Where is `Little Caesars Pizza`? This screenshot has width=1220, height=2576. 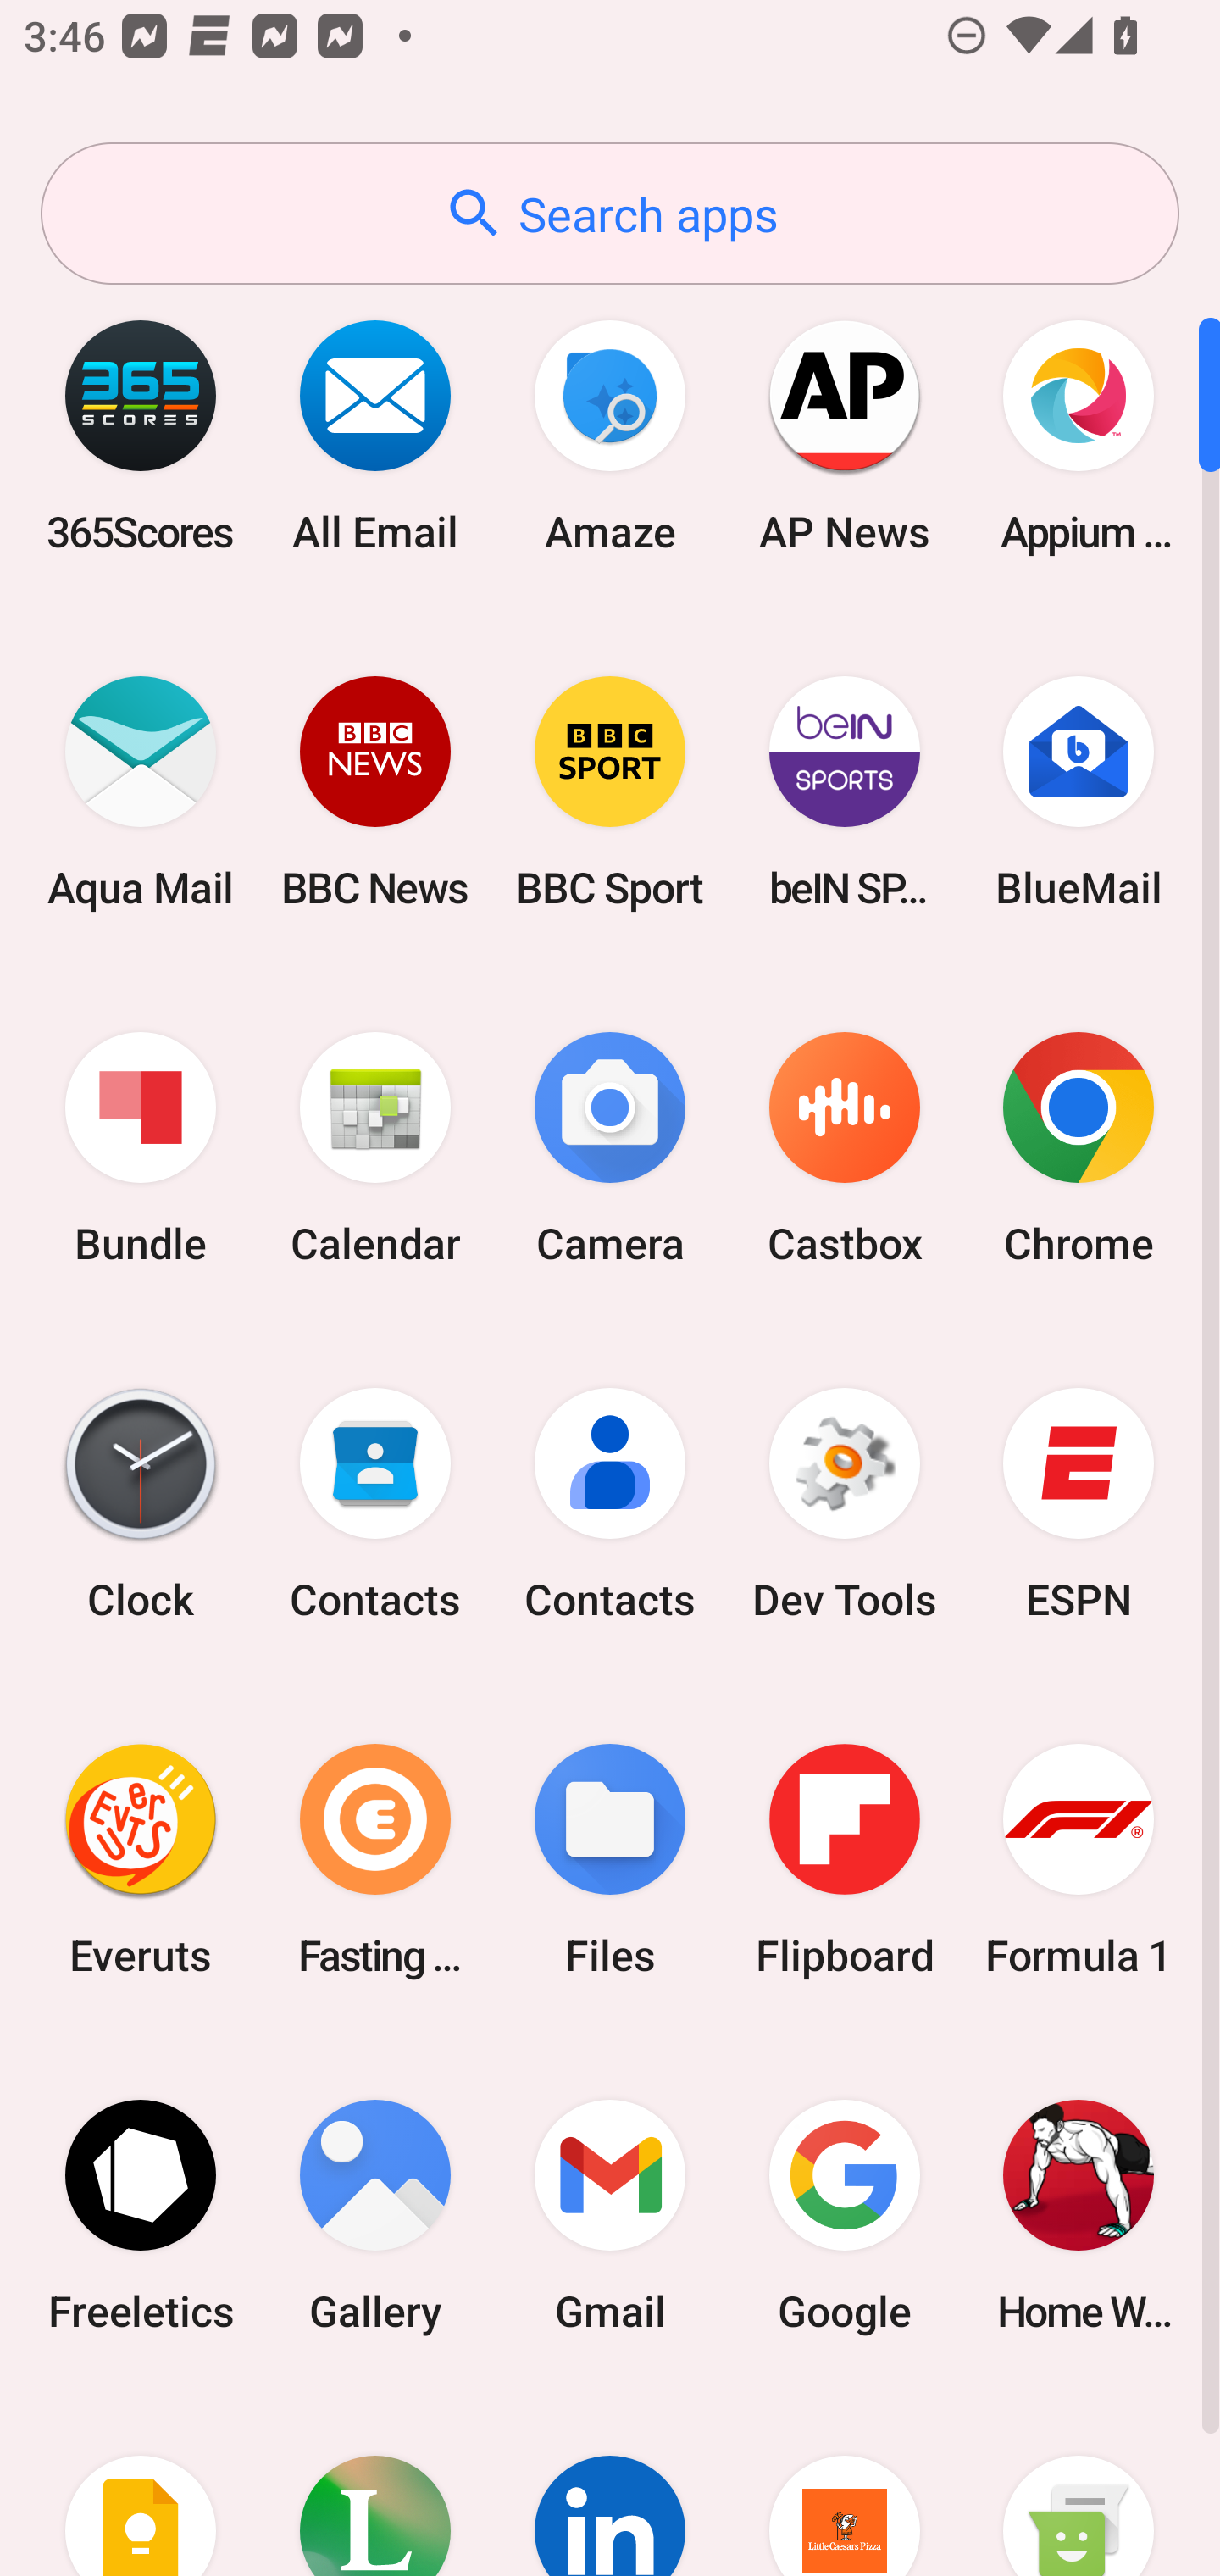 Little Caesars Pizza is located at coordinates (844, 2484).